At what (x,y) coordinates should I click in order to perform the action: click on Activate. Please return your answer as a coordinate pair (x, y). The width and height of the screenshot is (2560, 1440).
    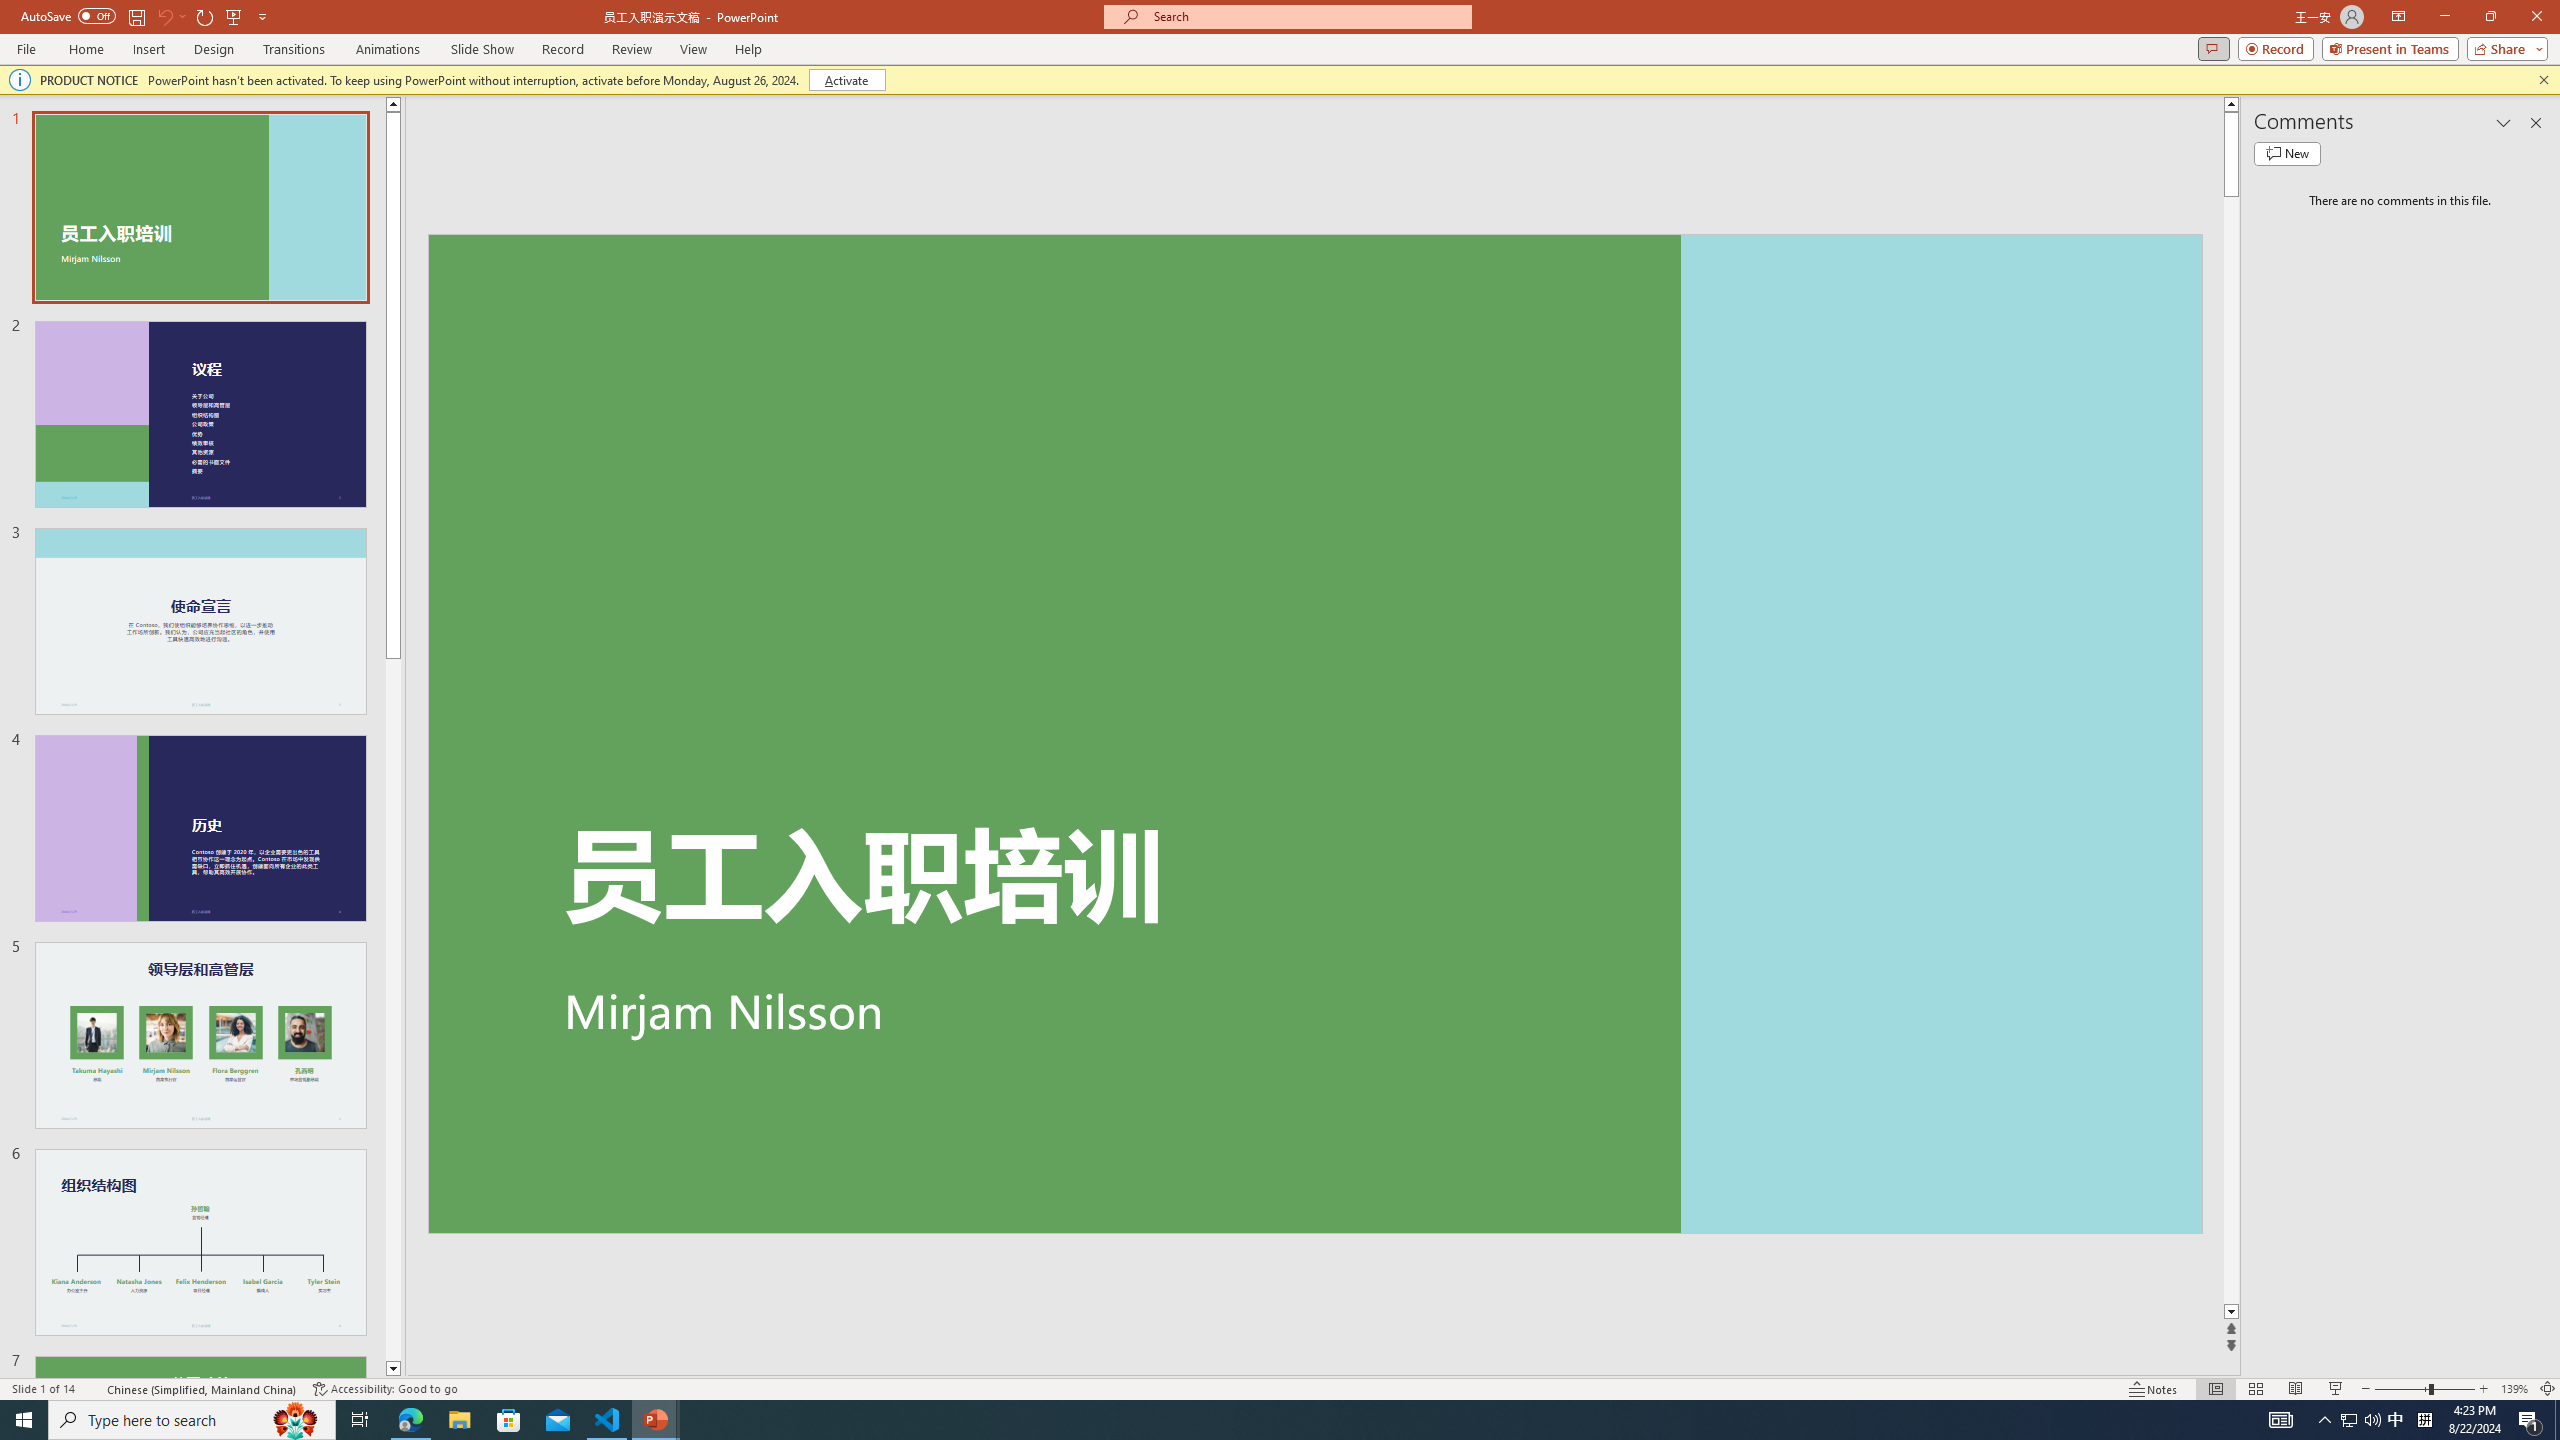
    Looking at the image, I should click on (846, 80).